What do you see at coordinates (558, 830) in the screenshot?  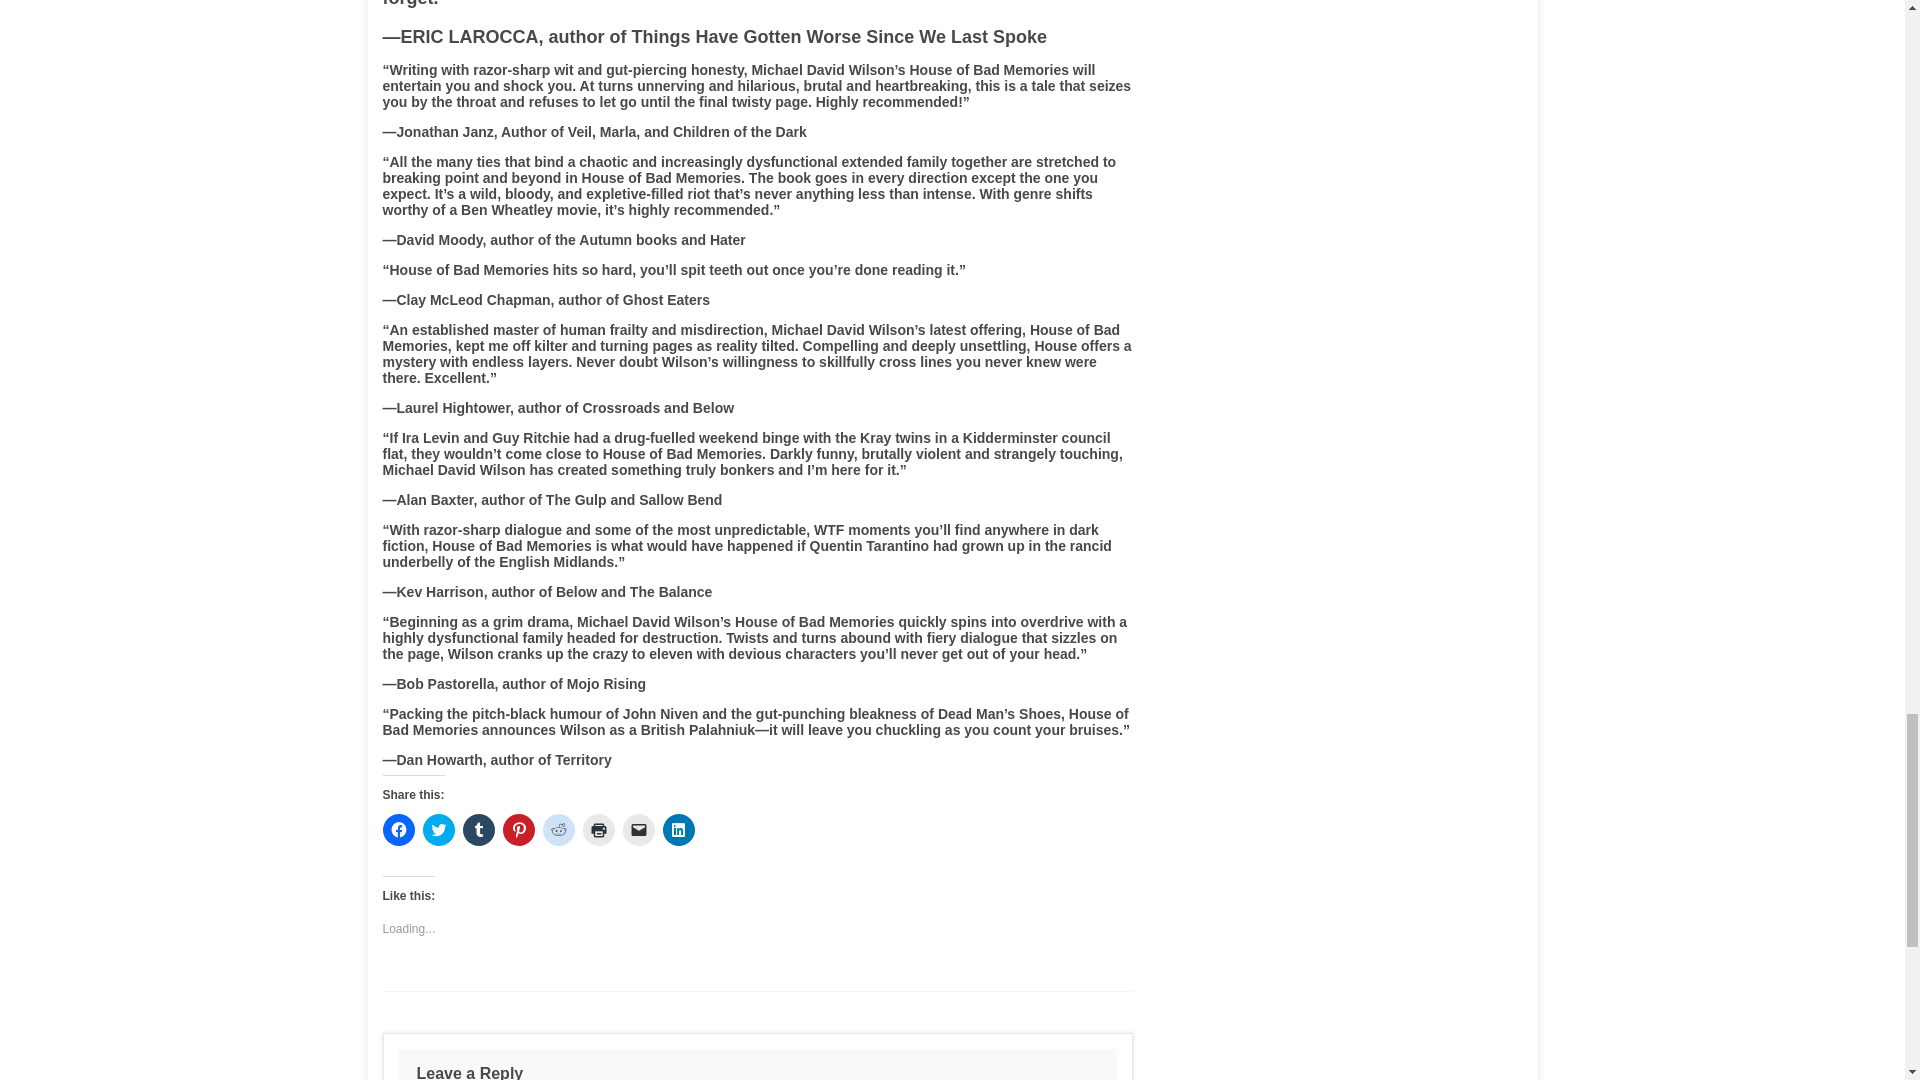 I see `Click to share on Reddit` at bounding box center [558, 830].